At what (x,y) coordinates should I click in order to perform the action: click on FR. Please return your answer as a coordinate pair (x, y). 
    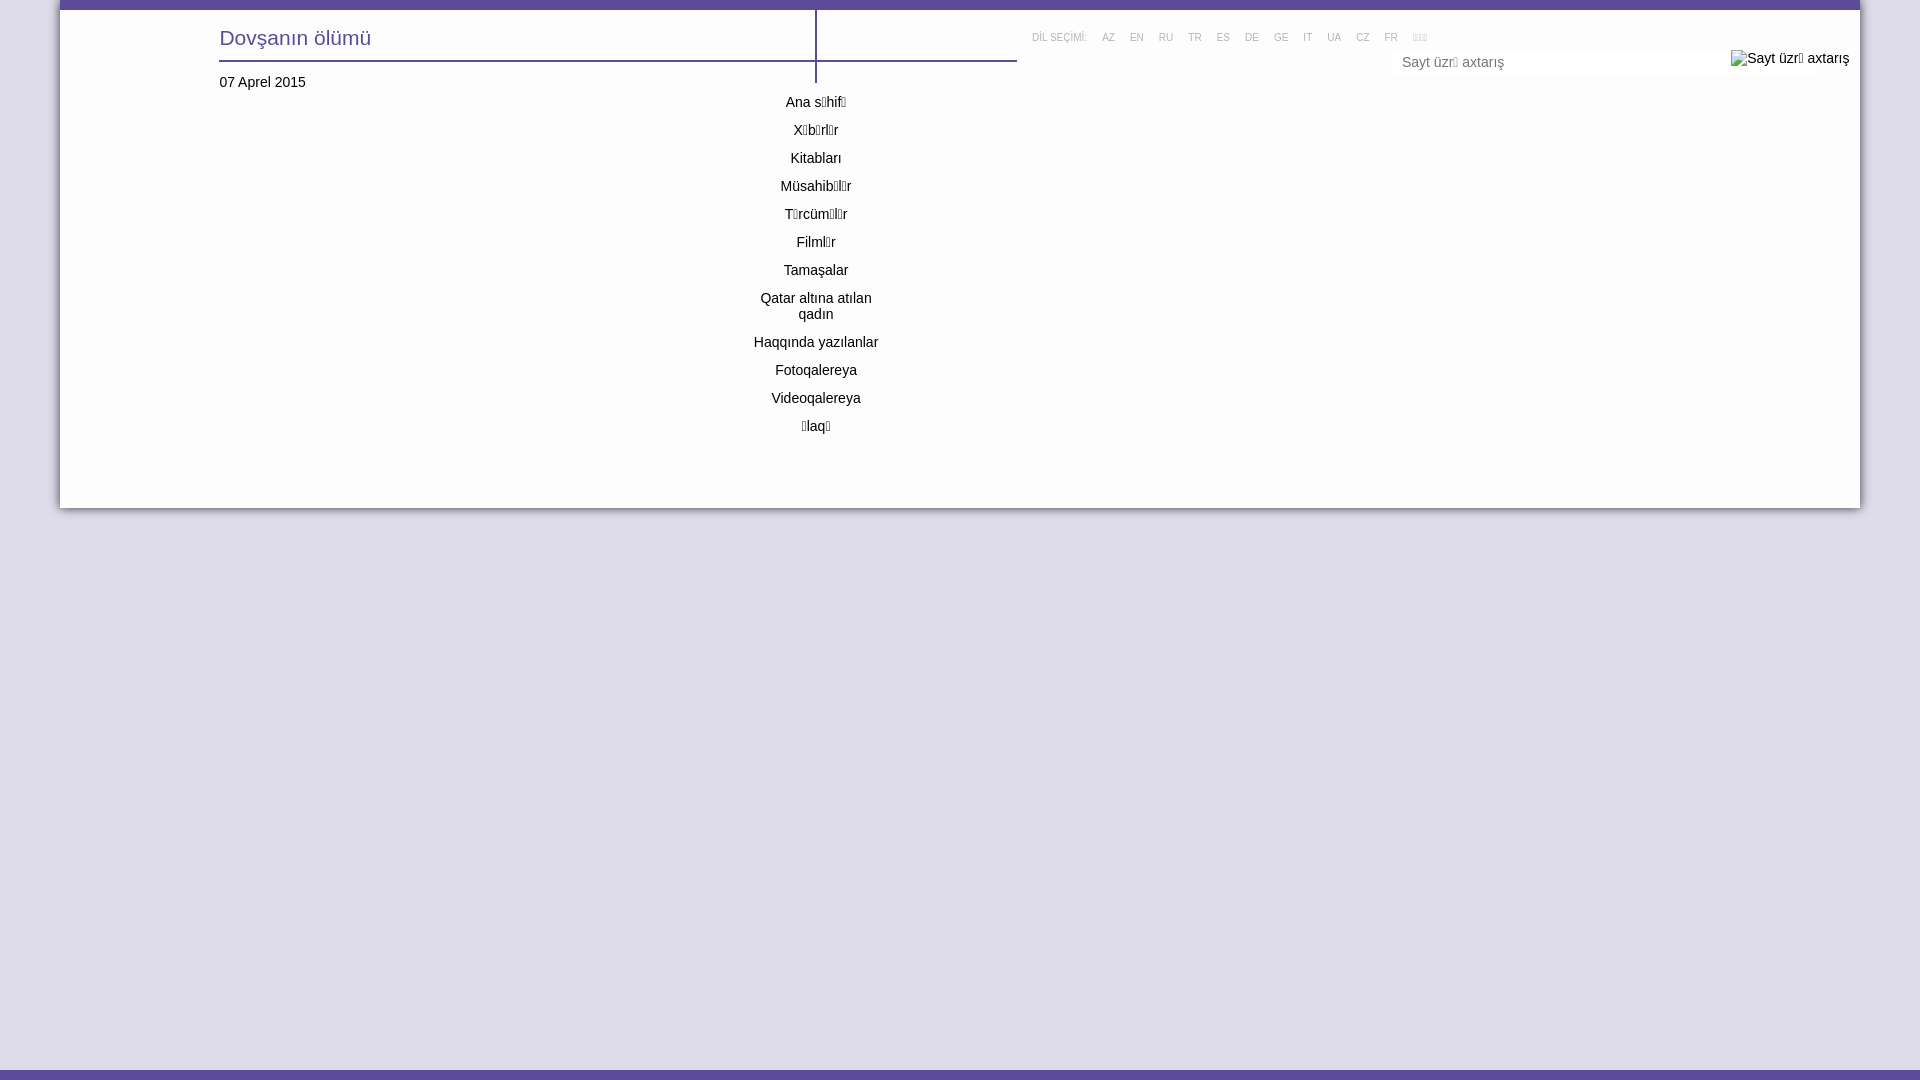
    Looking at the image, I should click on (1390, 38).